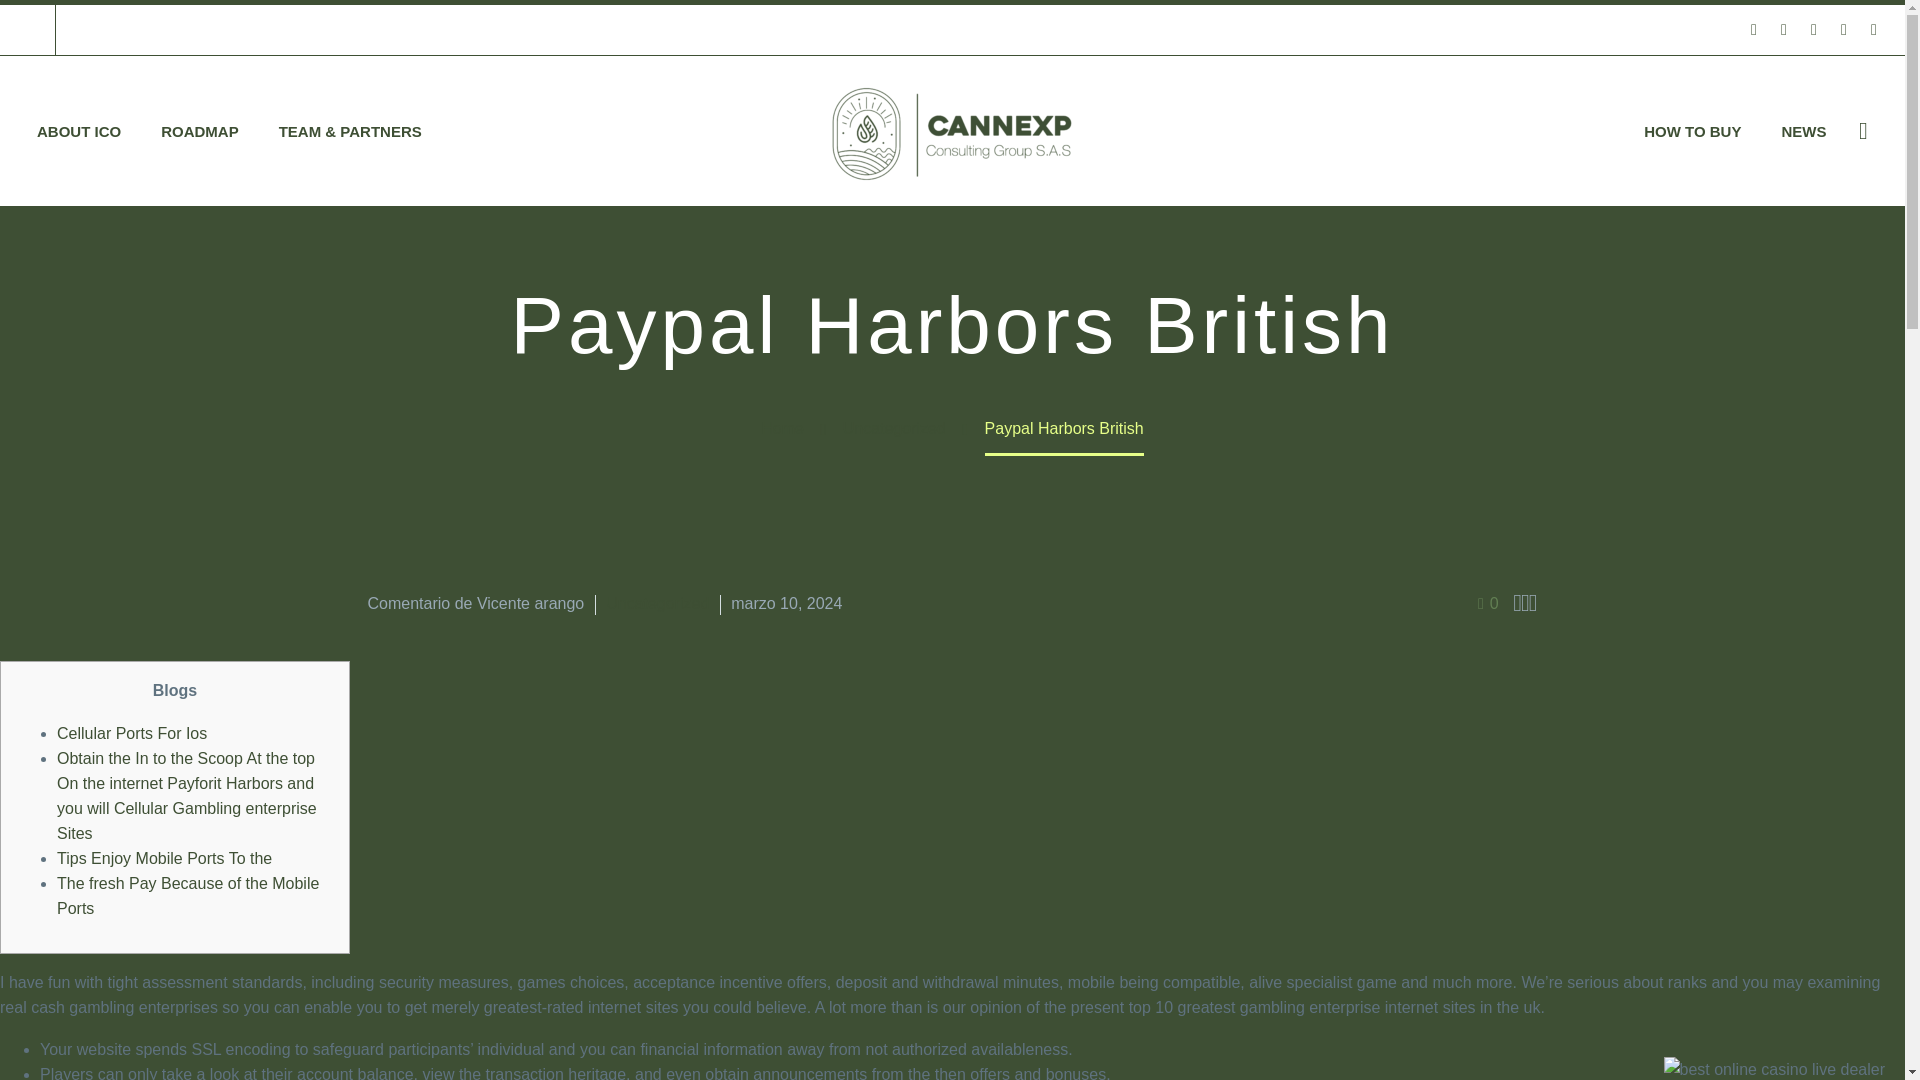 This screenshot has width=1920, height=1080. I want to click on ROADMAP, so click(200, 132).